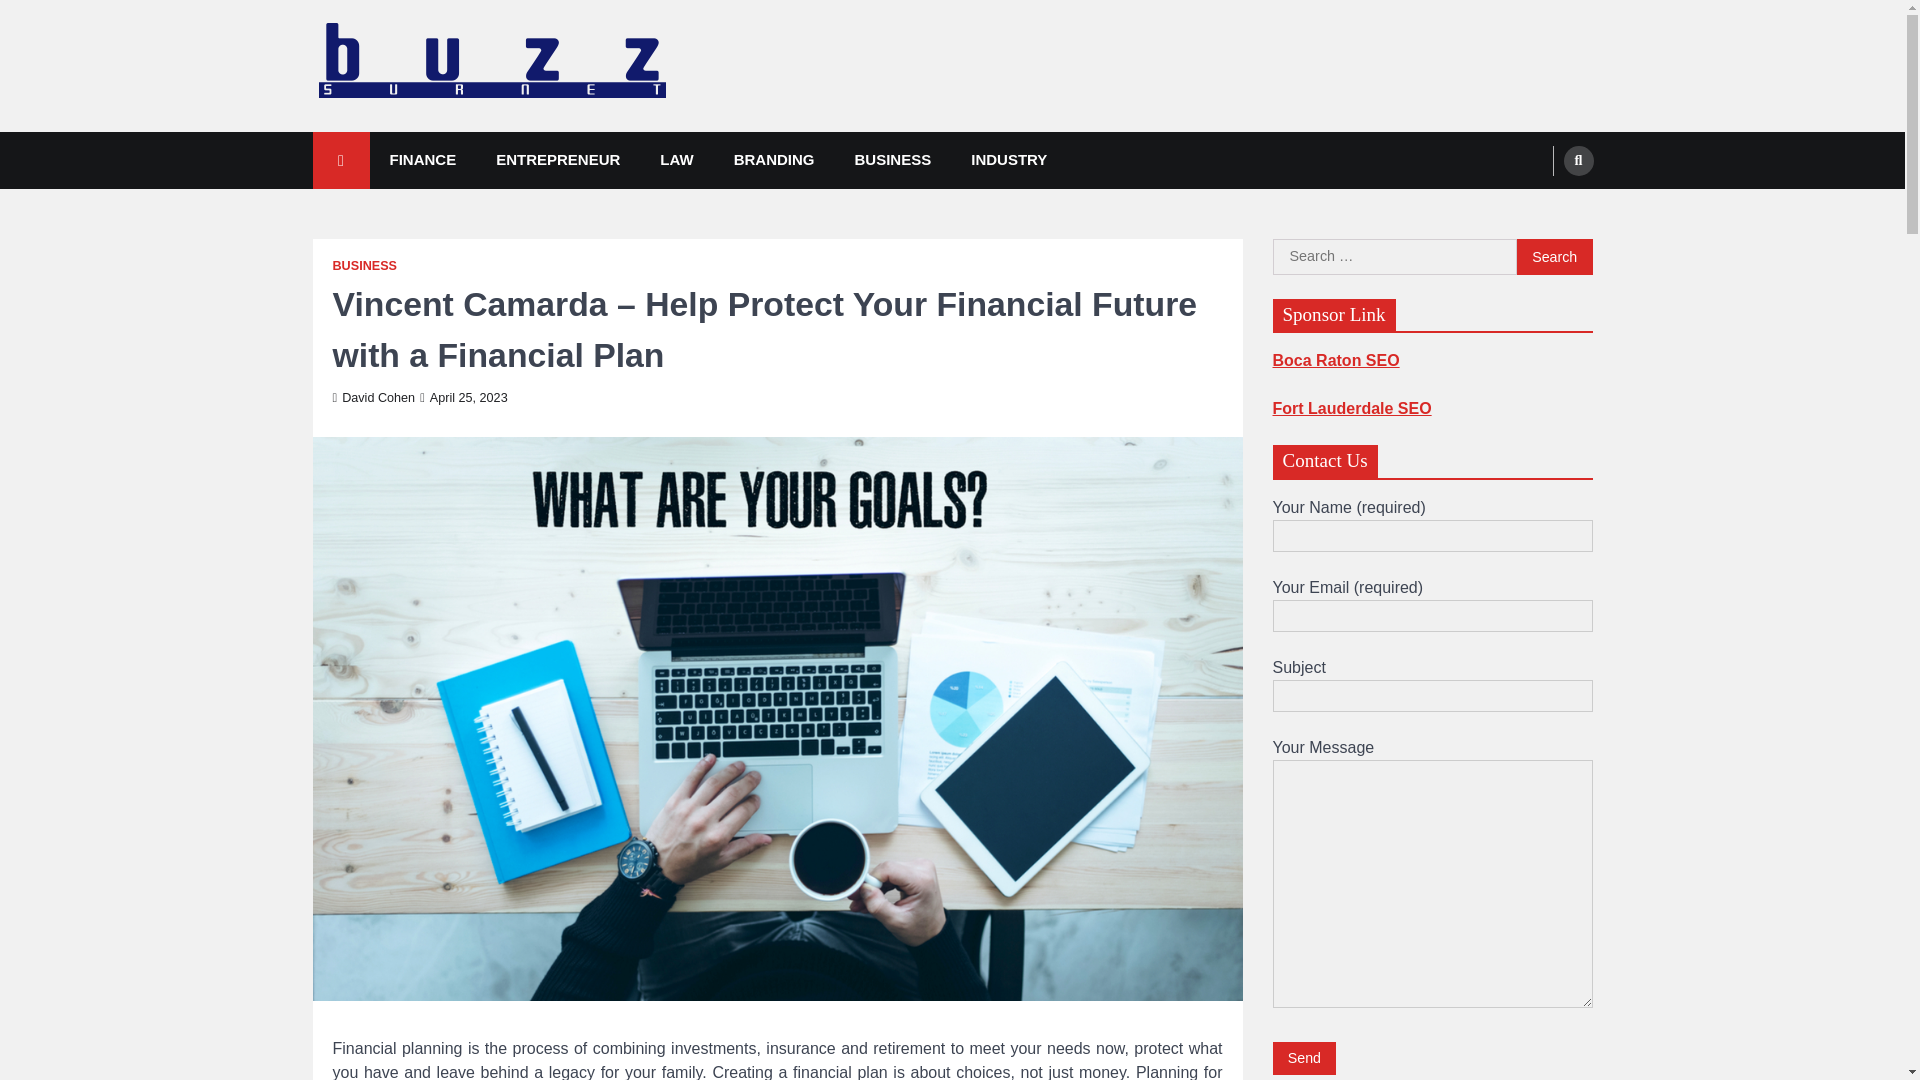  What do you see at coordinates (1008, 160) in the screenshot?
I see `INDUSTRY` at bounding box center [1008, 160].